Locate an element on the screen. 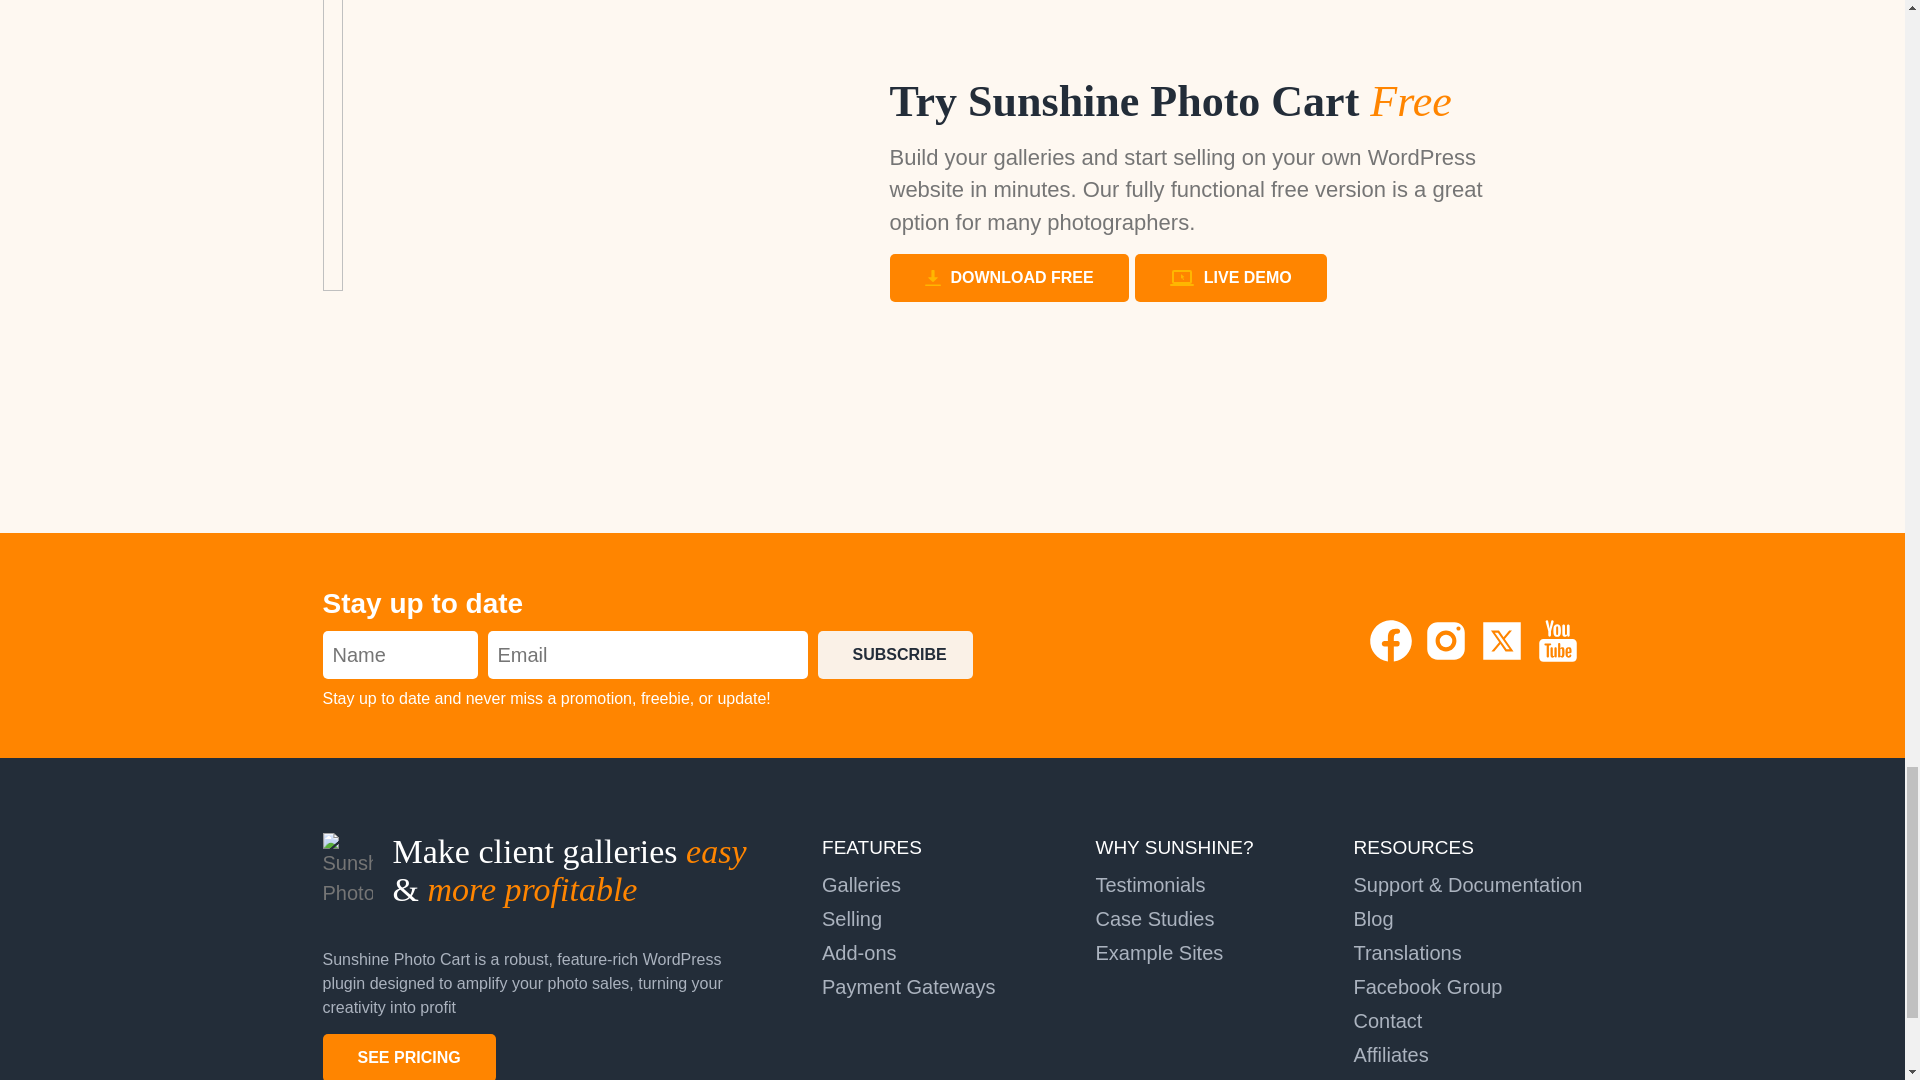 Image resolution: width=1920 pixels, height=1080 pixels. Twitter is located at coordinates (1504, 658).